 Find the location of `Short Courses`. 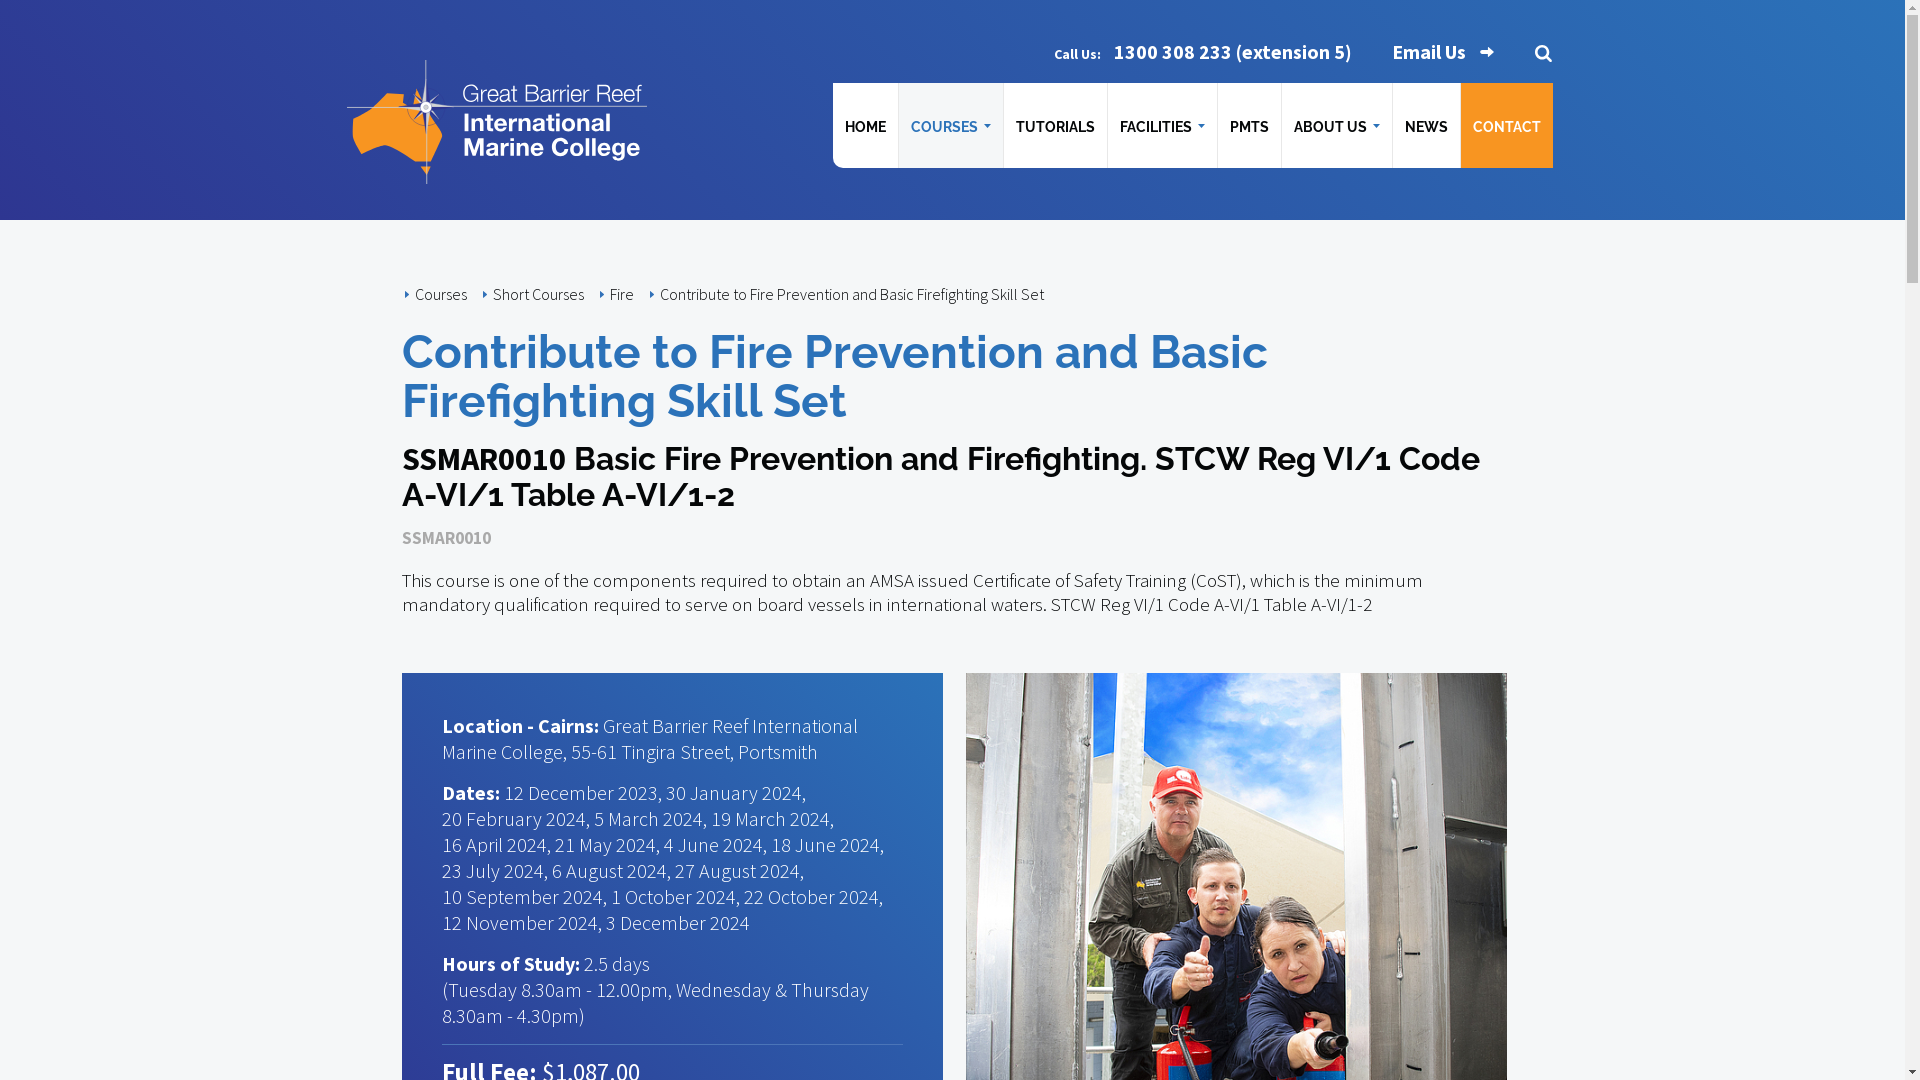

Short Courses is located at coordinates (538, 294).